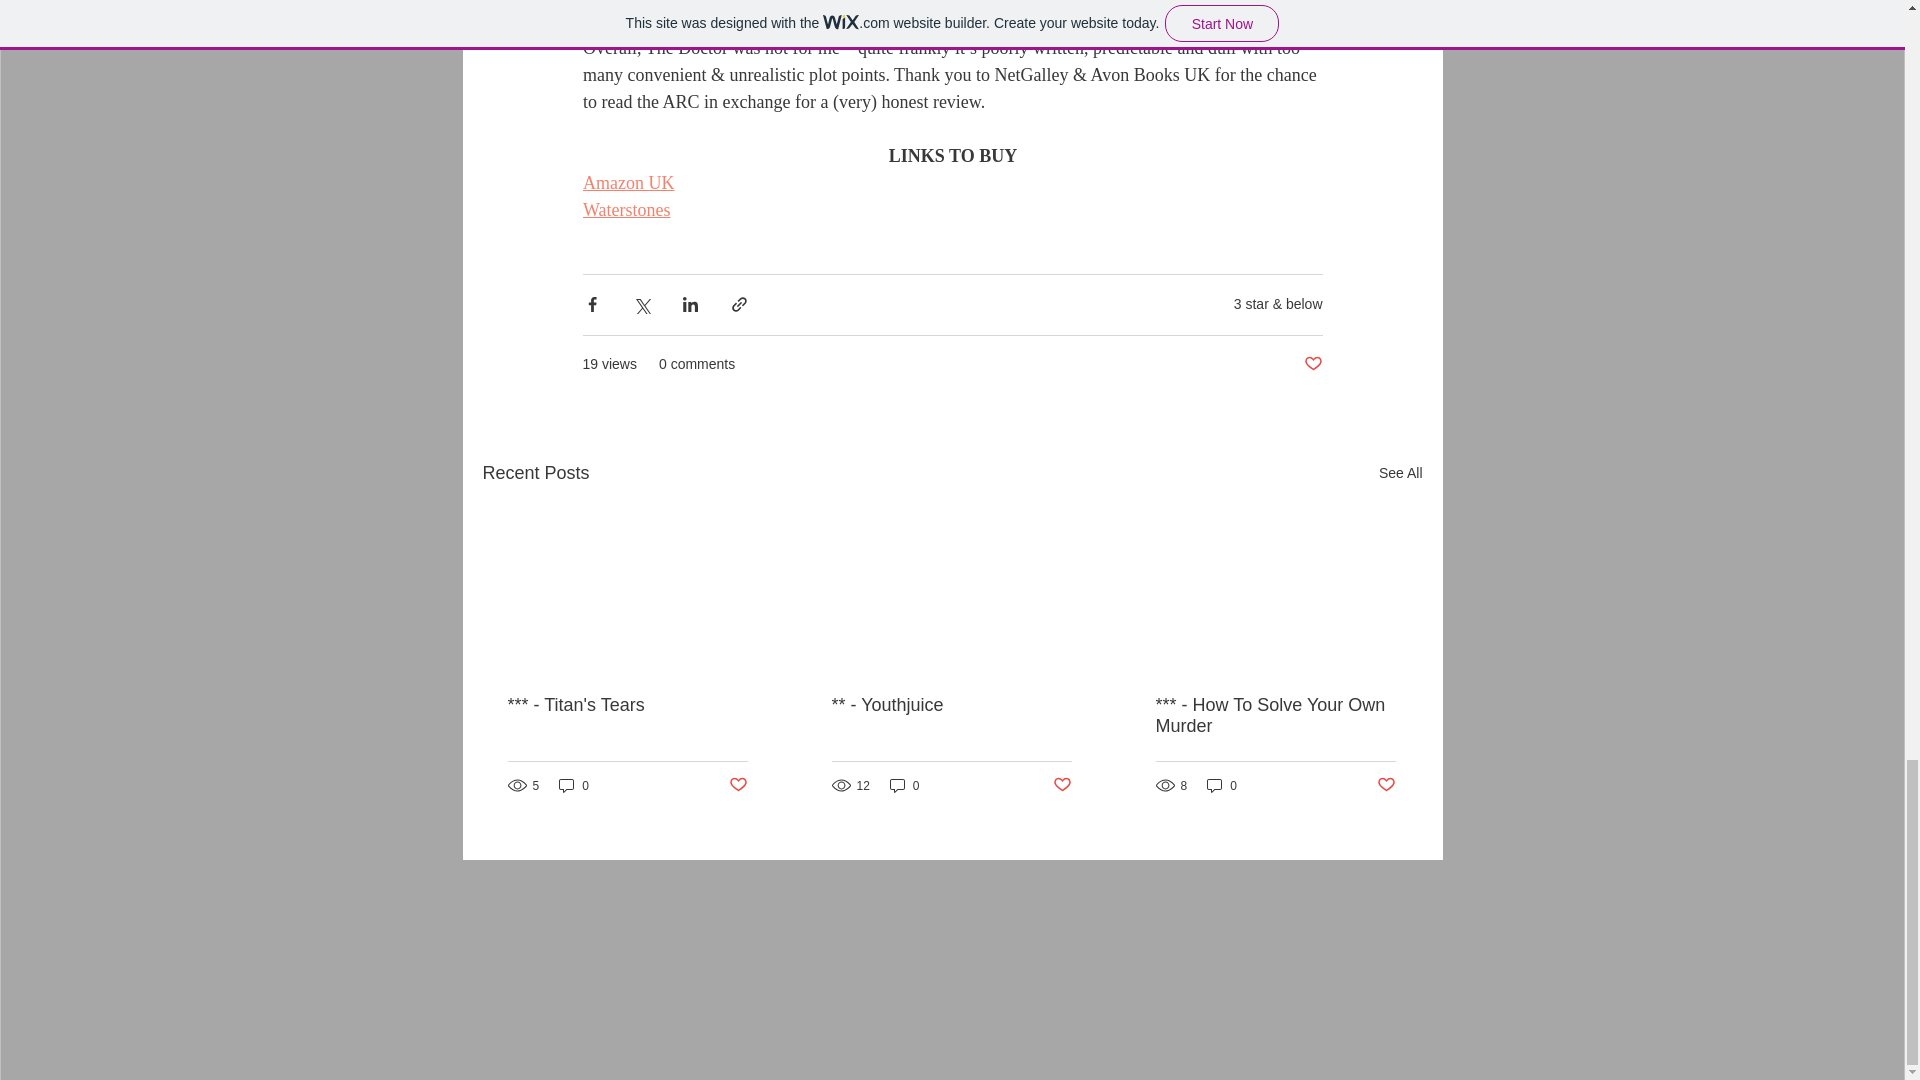 The width and height of the screenshot is (1920, 1080). What do you see at coordinates (1062, 785) in the screenshot?
I see `Post not marked as liked` at bounding box center [1062, 785].